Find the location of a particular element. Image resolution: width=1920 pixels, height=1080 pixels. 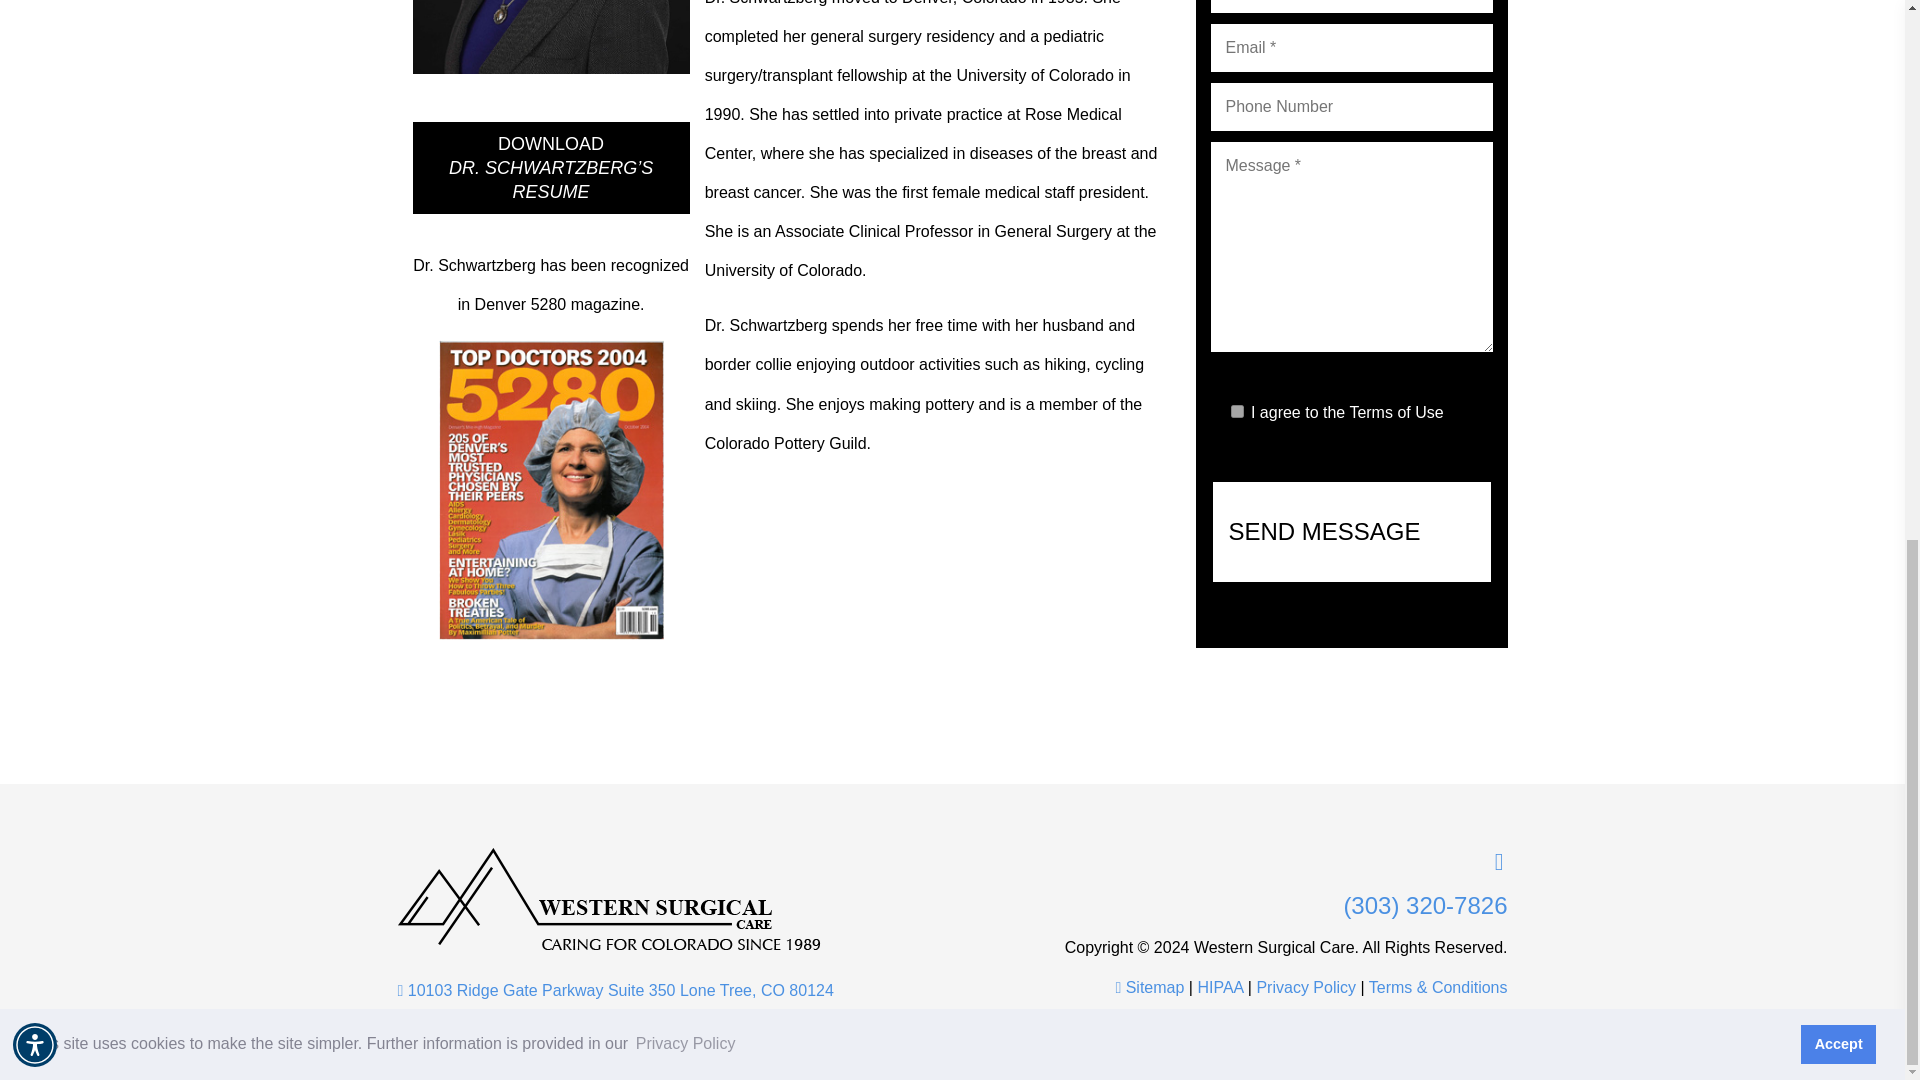

Privacy Policy is located at coordinates (1305, 986).